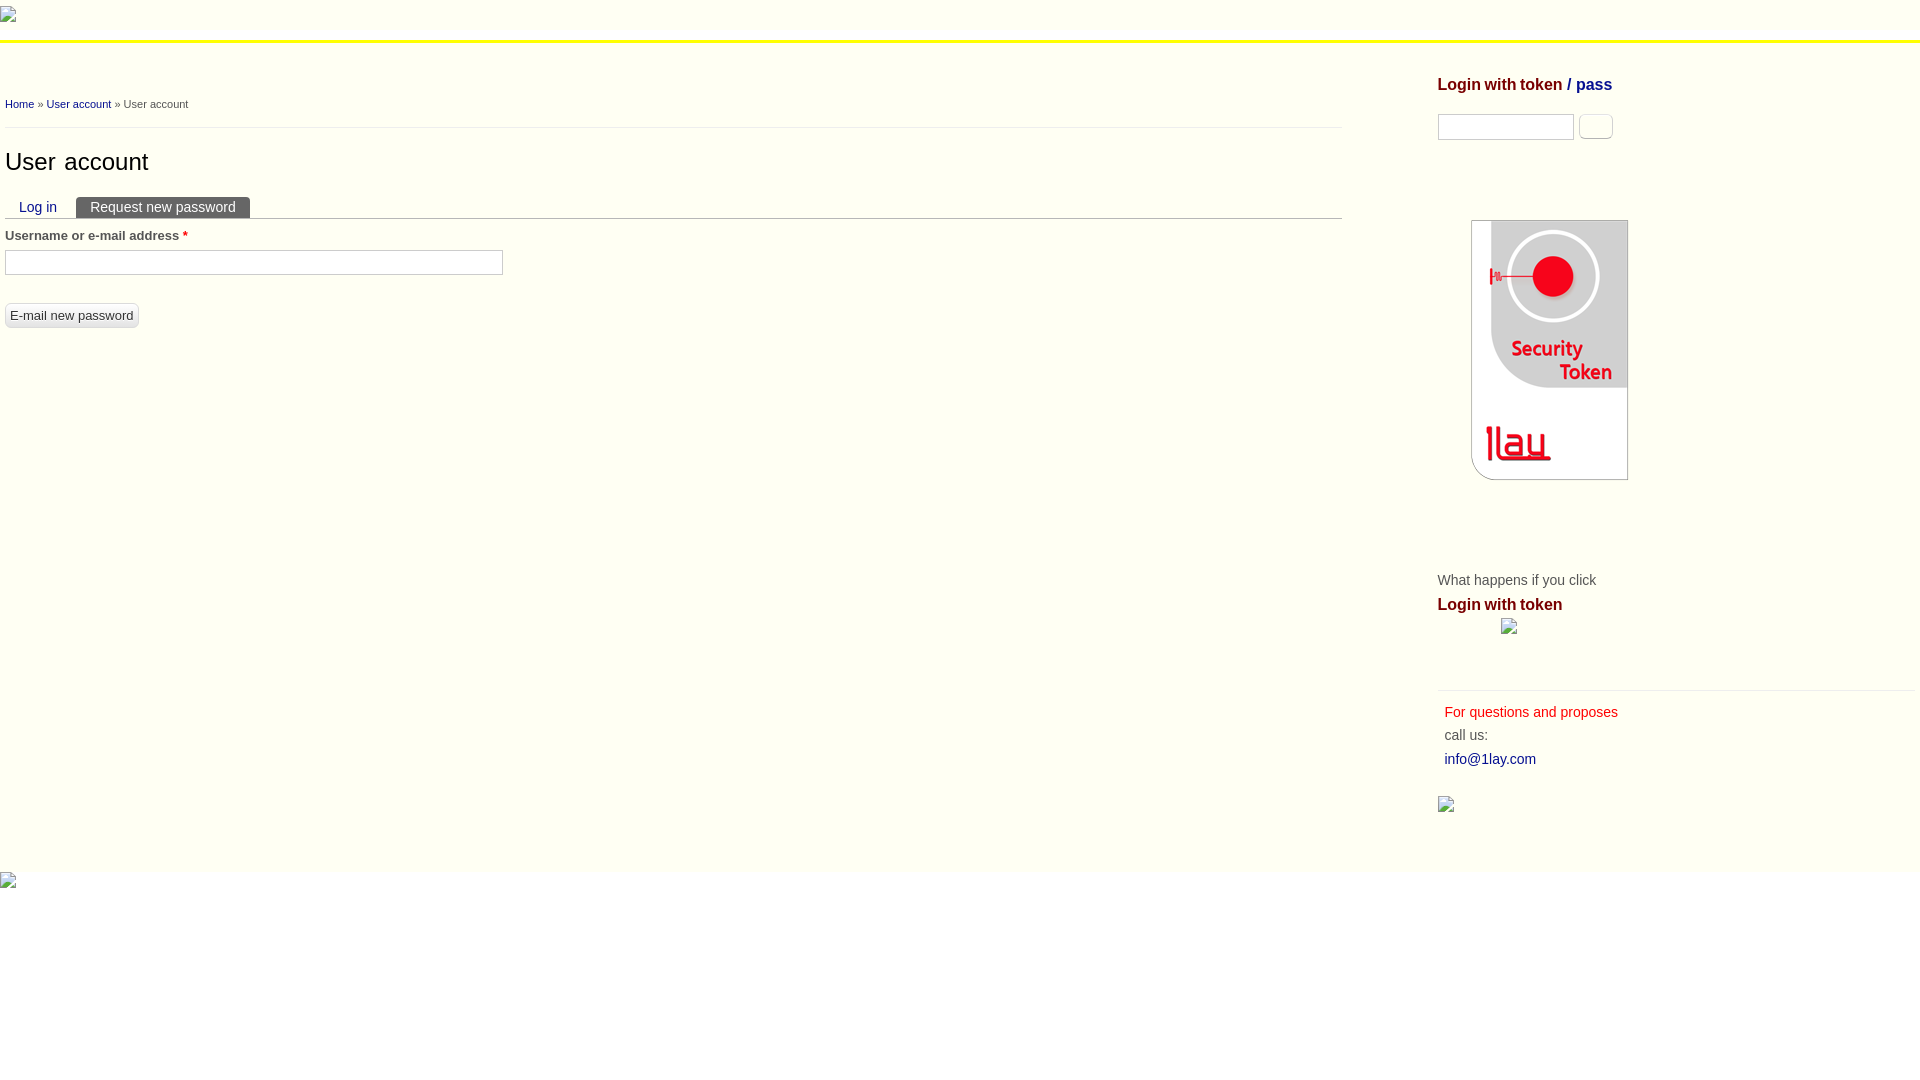 This screenshot has width=1920, height=1080. I want to click on Login with token, so click(1500, 604).